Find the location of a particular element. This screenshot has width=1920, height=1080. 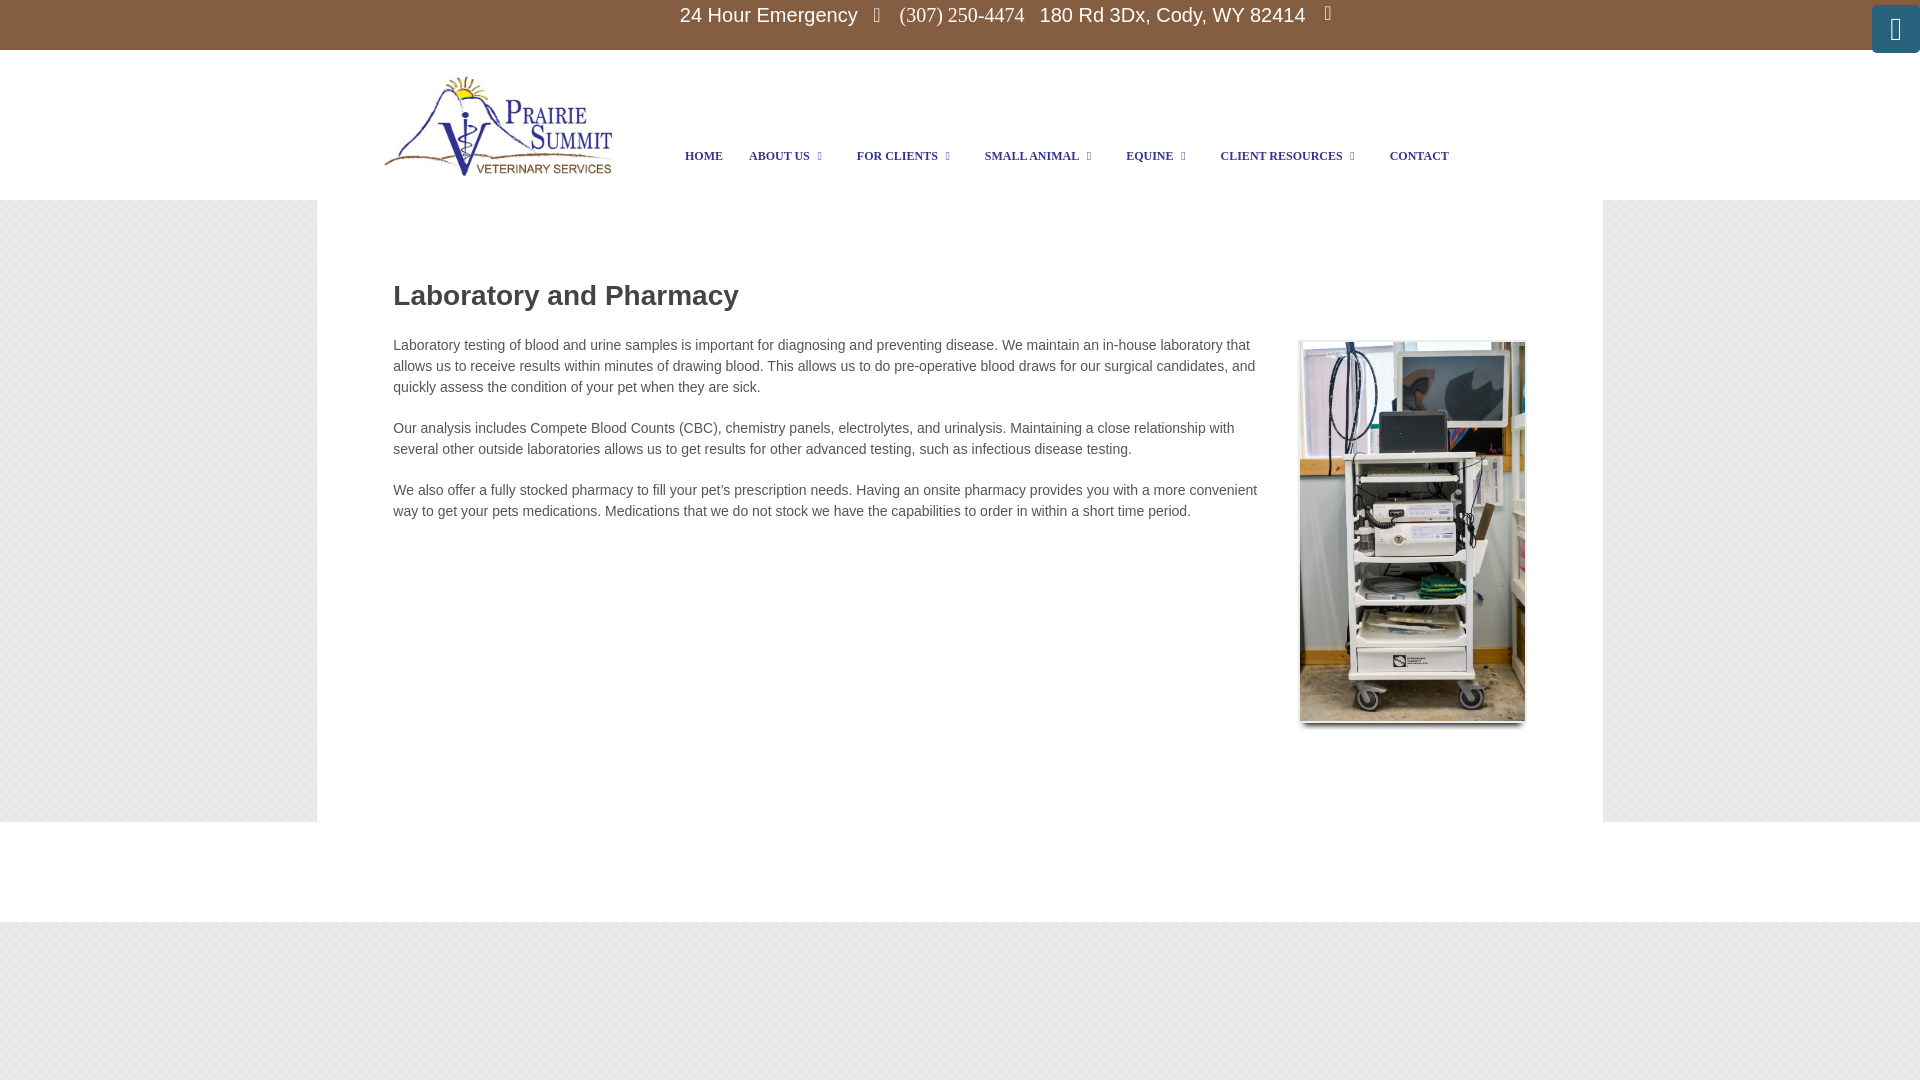

Sitemap is located at coordinates (958, 851).